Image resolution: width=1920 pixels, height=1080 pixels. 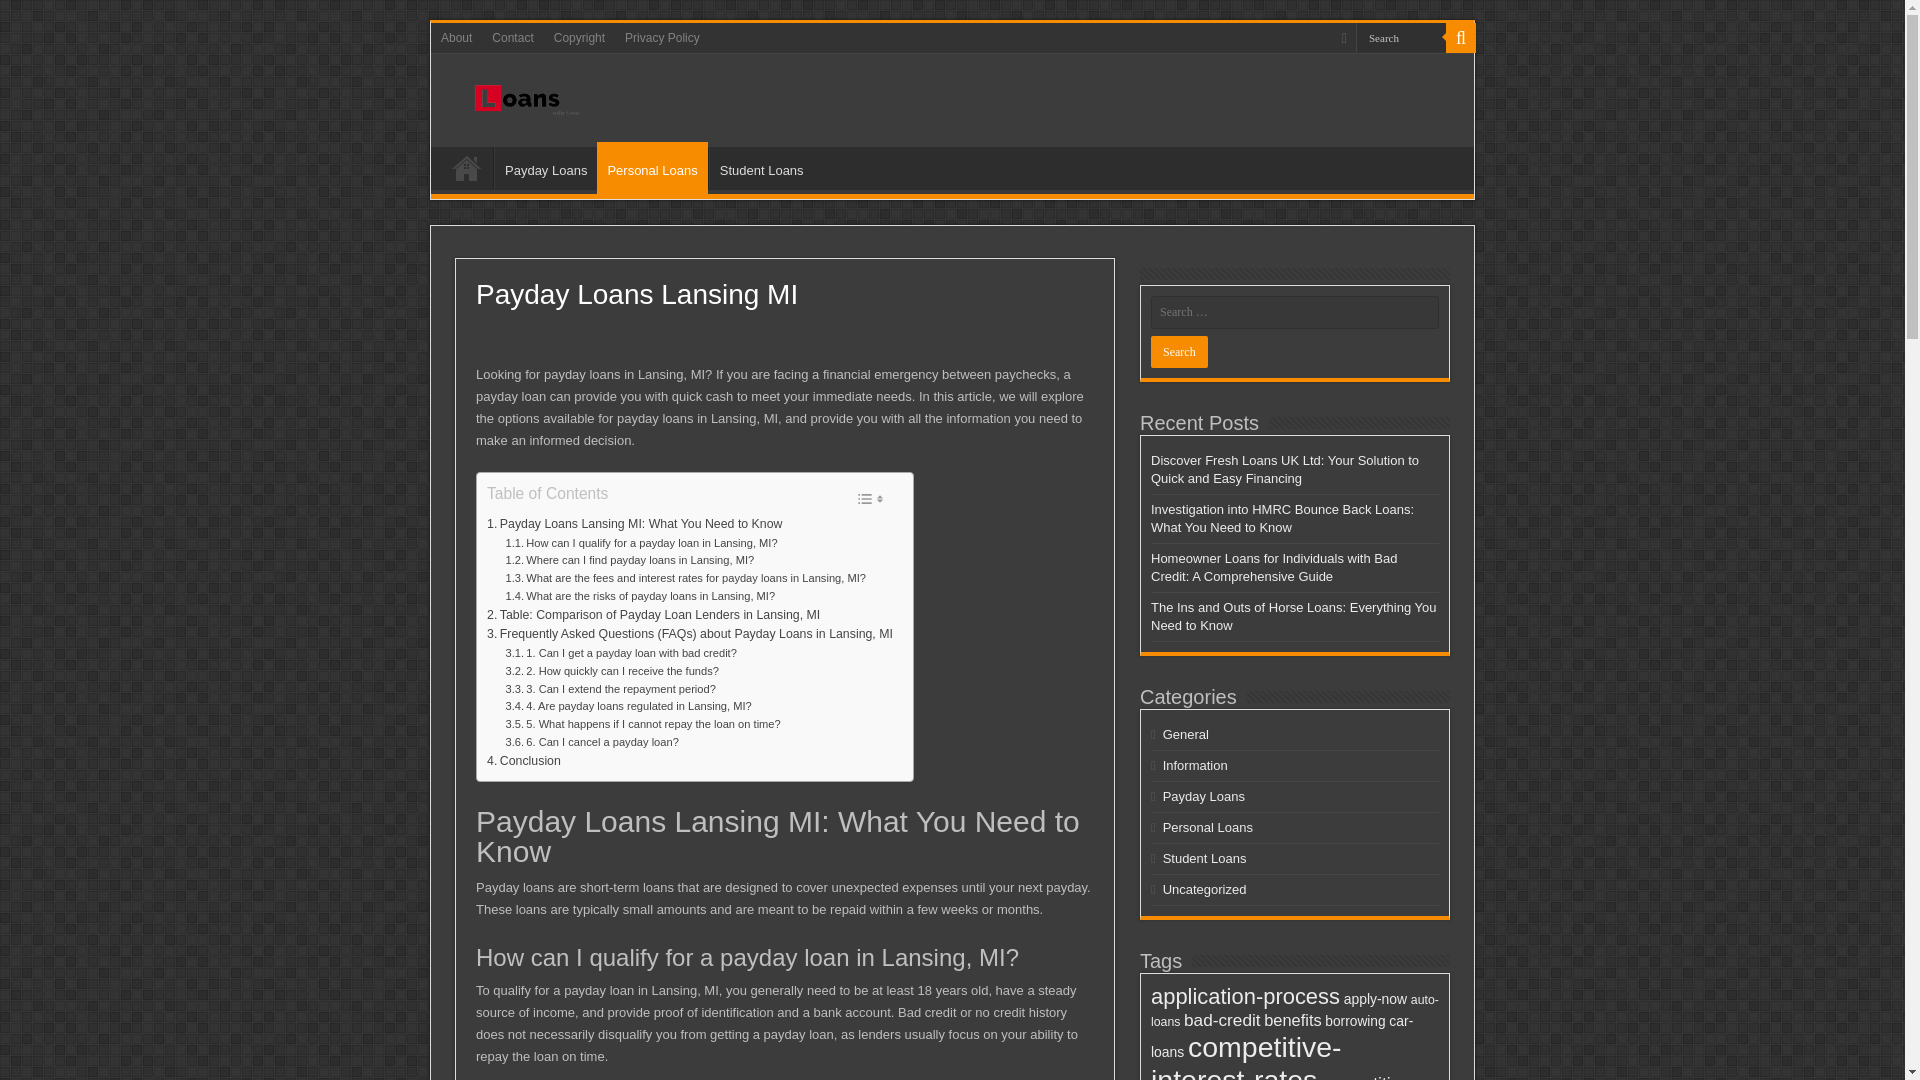 I want to click on Search, so click(x=1178, y=352).